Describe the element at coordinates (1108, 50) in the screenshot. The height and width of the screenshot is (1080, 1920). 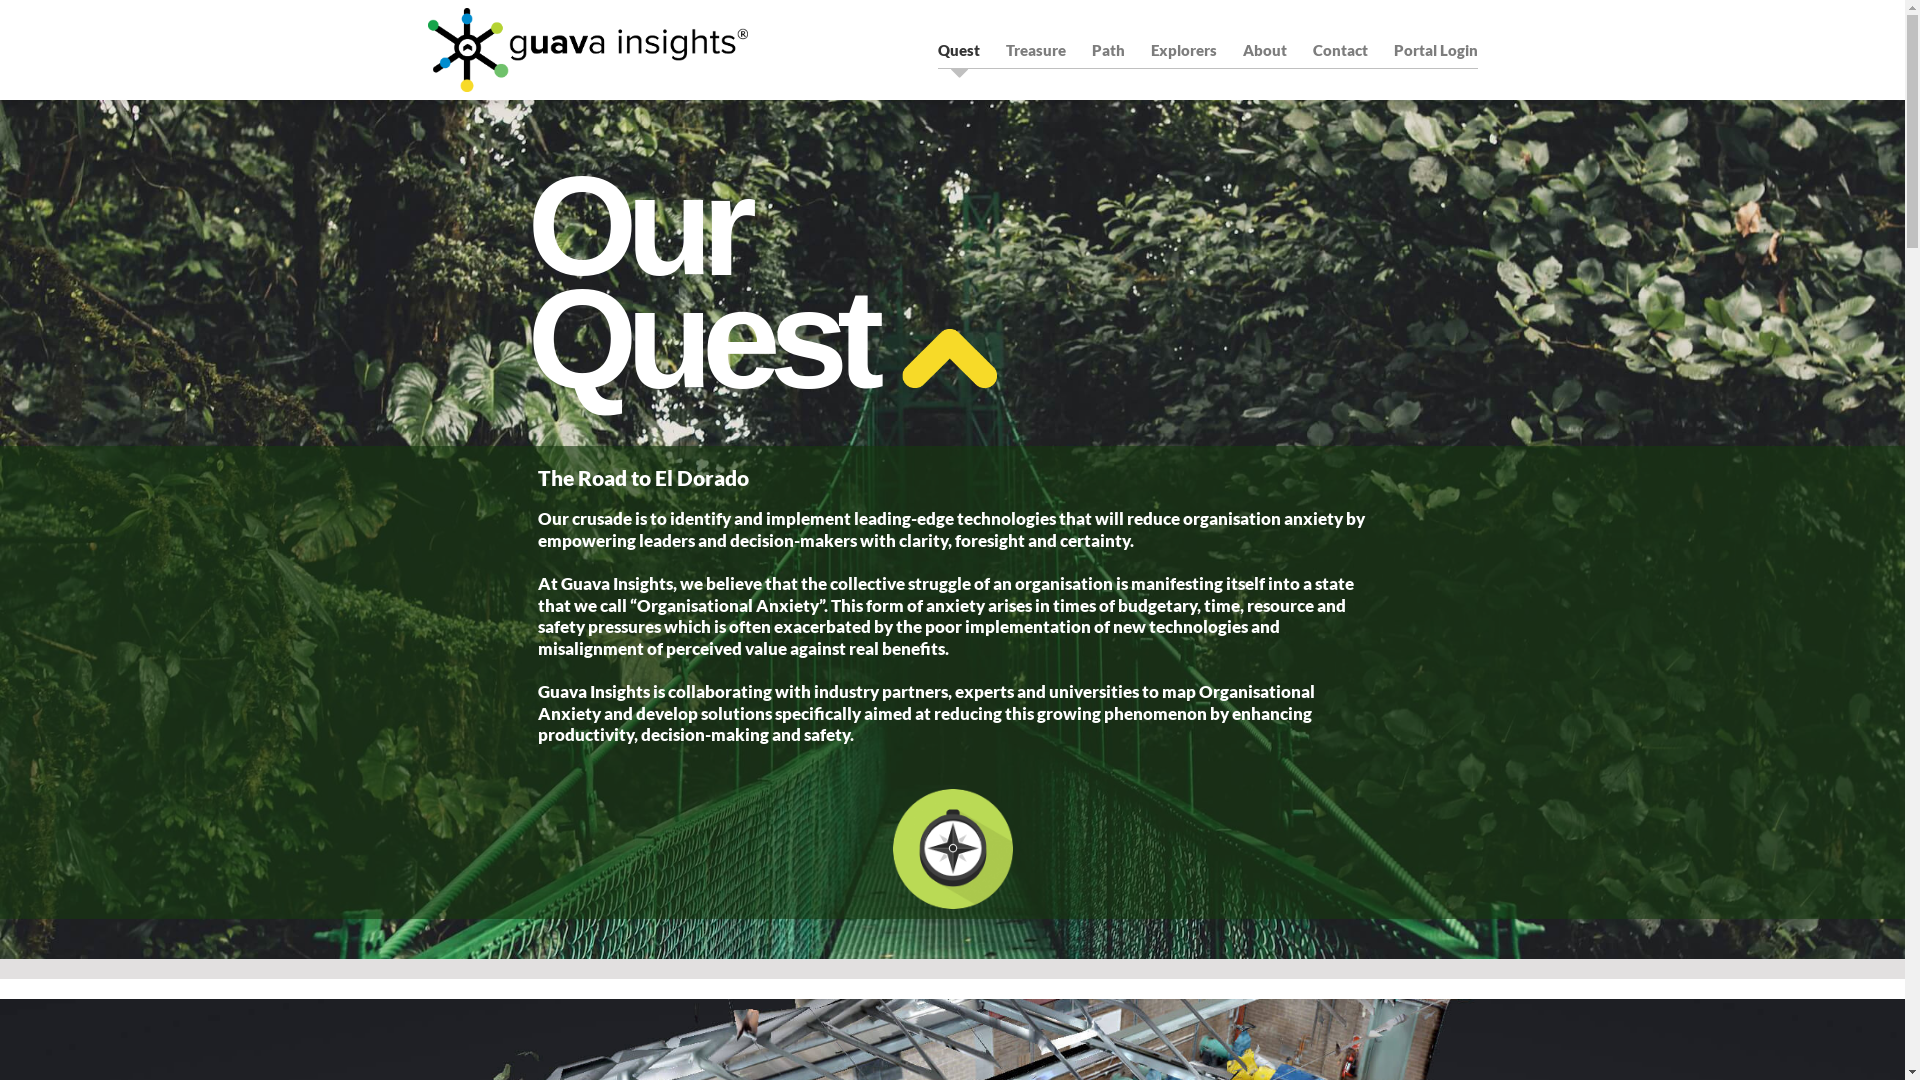
I see `Path` at that location.